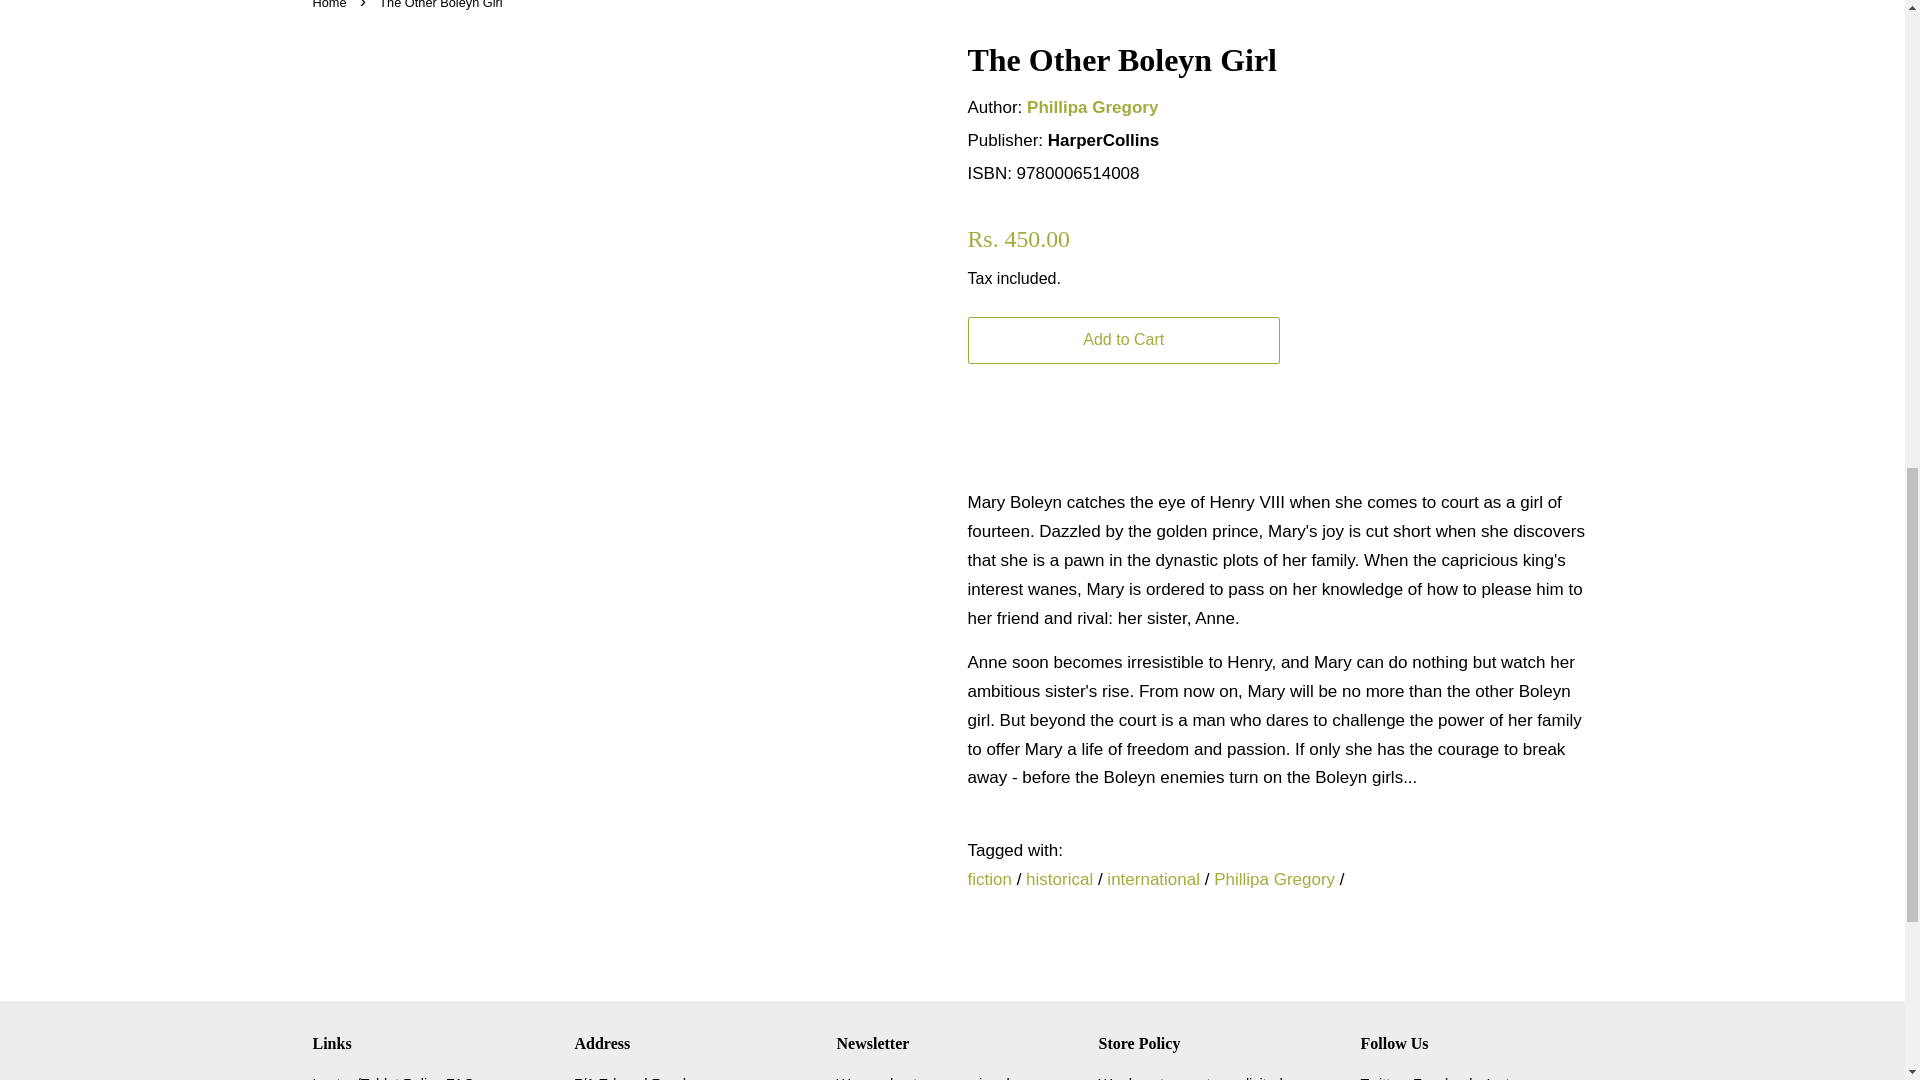 This screenshot has height=1080, width=1920. I want to click on Champaca Bookstore, Library and Cafe on Facebook, so click(1444, 1078).